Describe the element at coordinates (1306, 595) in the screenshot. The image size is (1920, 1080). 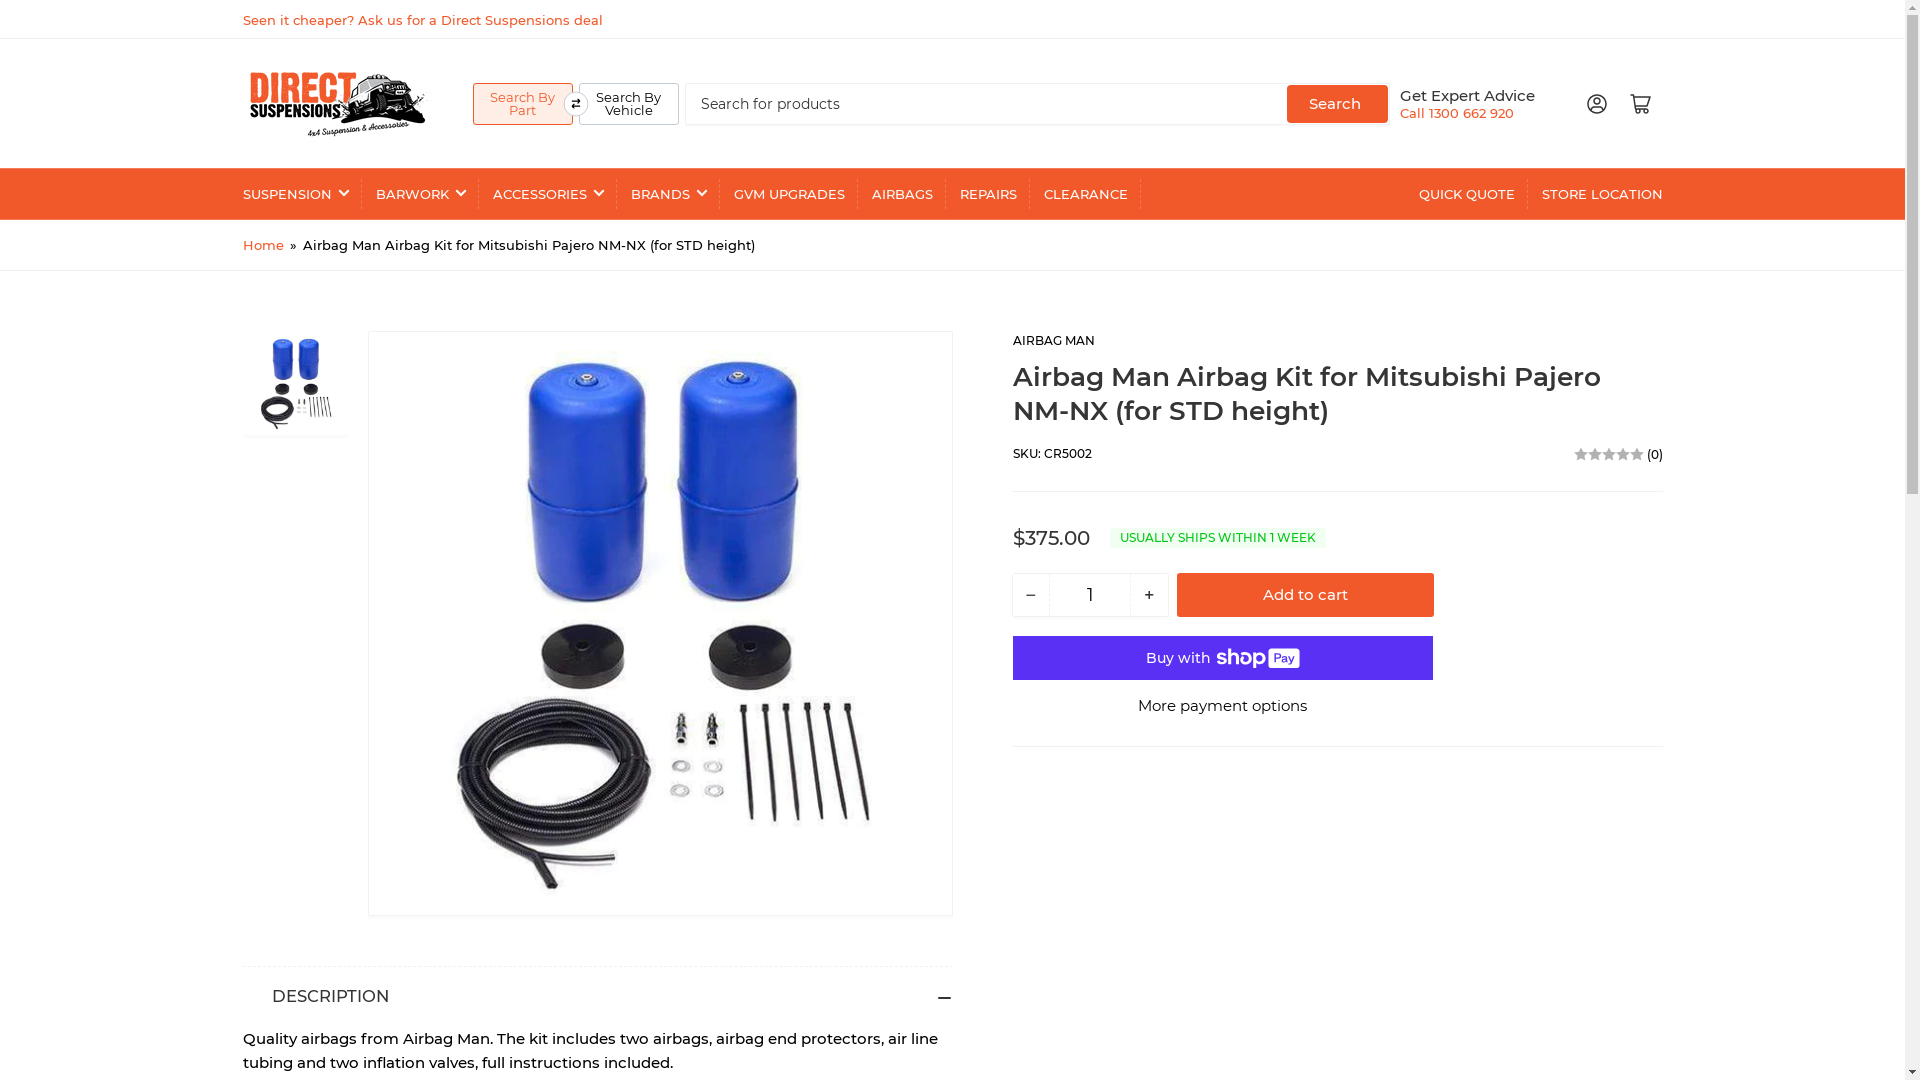
I see `Add to cart` at that location.